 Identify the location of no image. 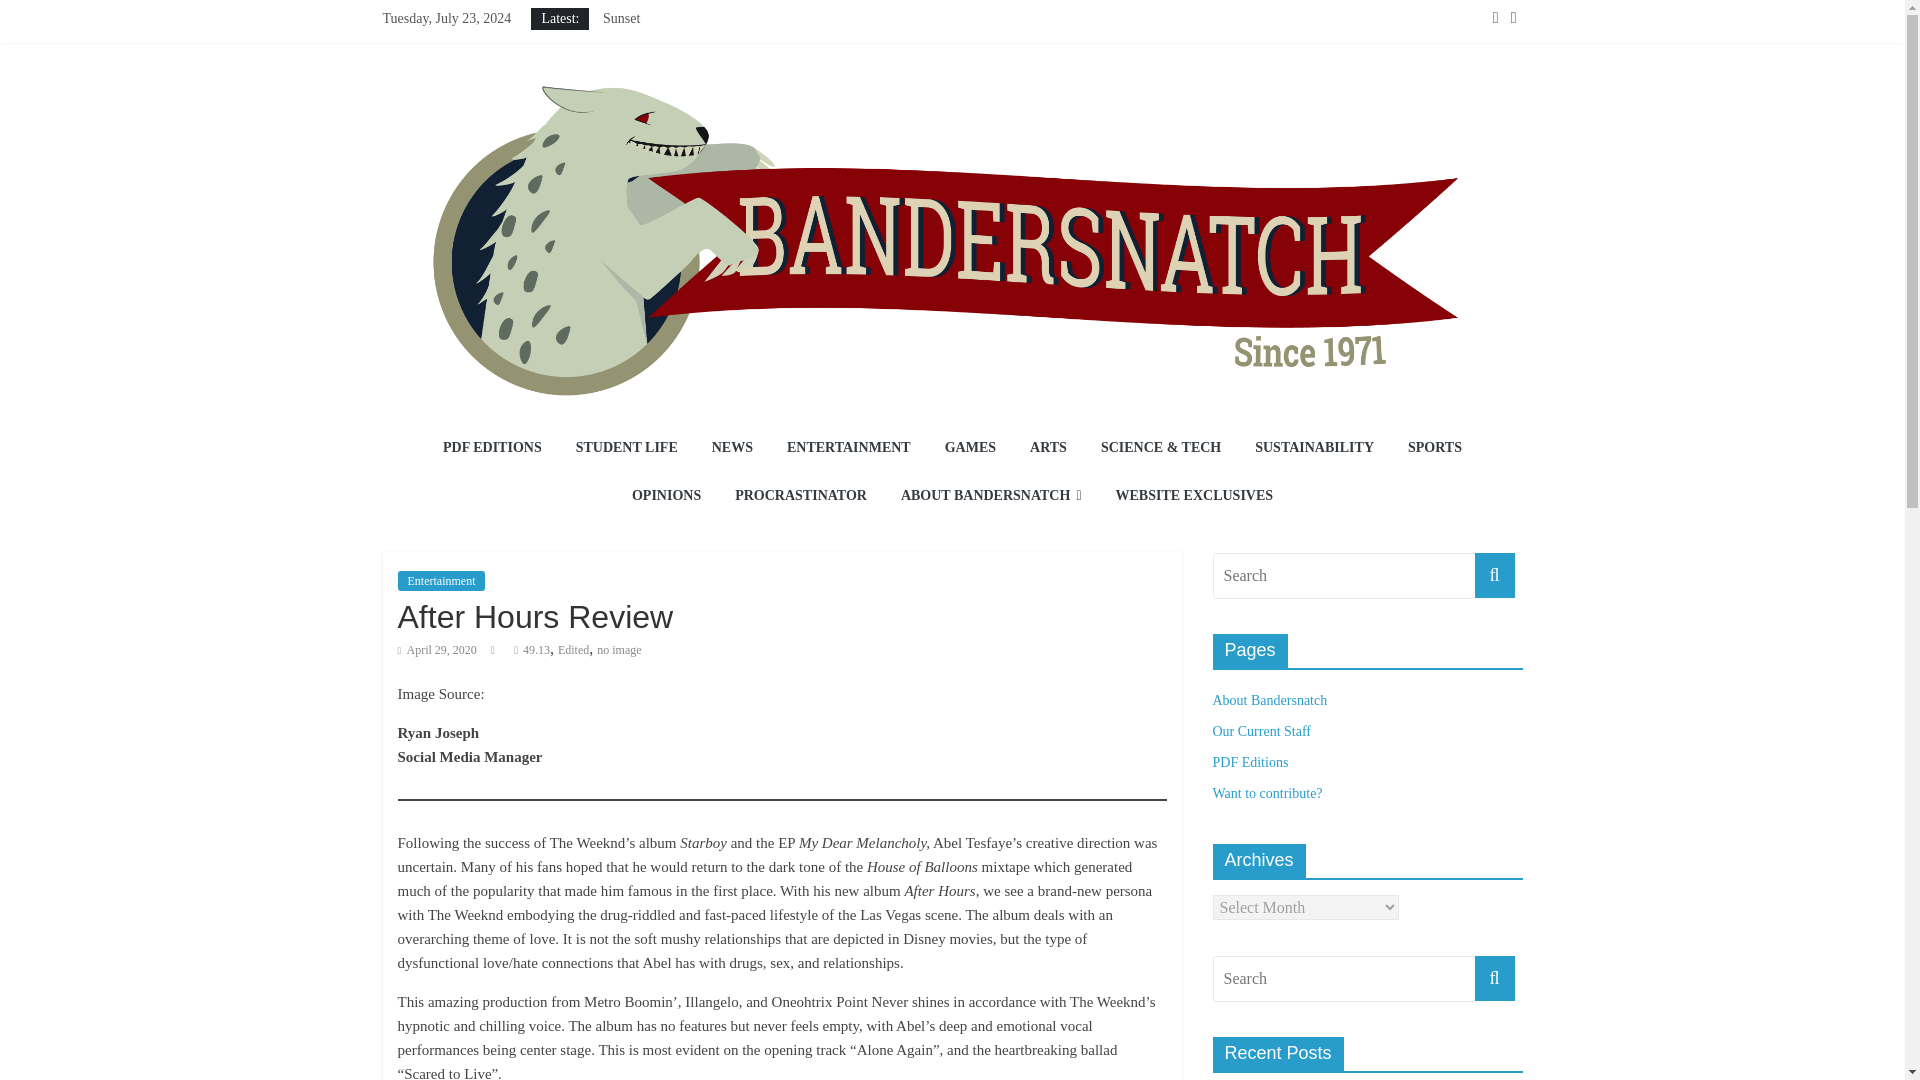
(619, 649).